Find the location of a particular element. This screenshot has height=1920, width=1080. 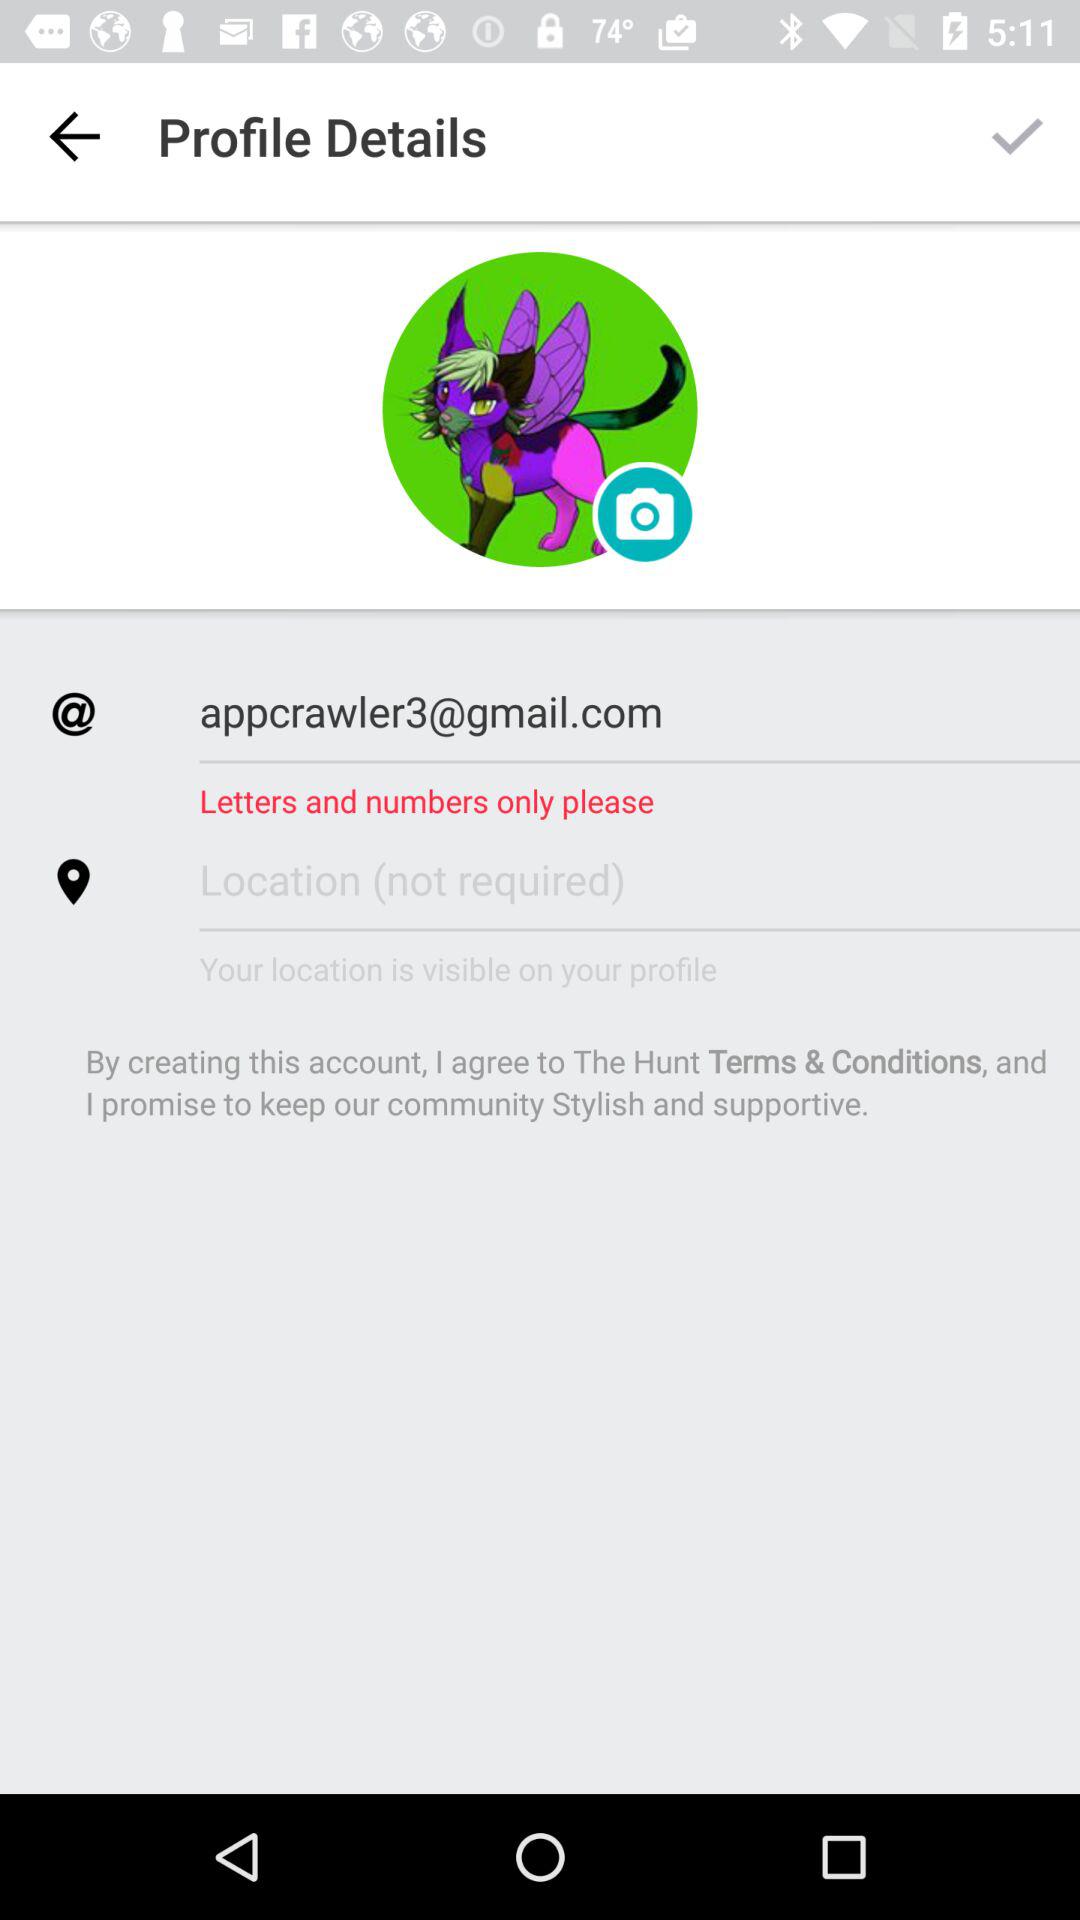

take a profile picture is located at coordinates (540, 410).